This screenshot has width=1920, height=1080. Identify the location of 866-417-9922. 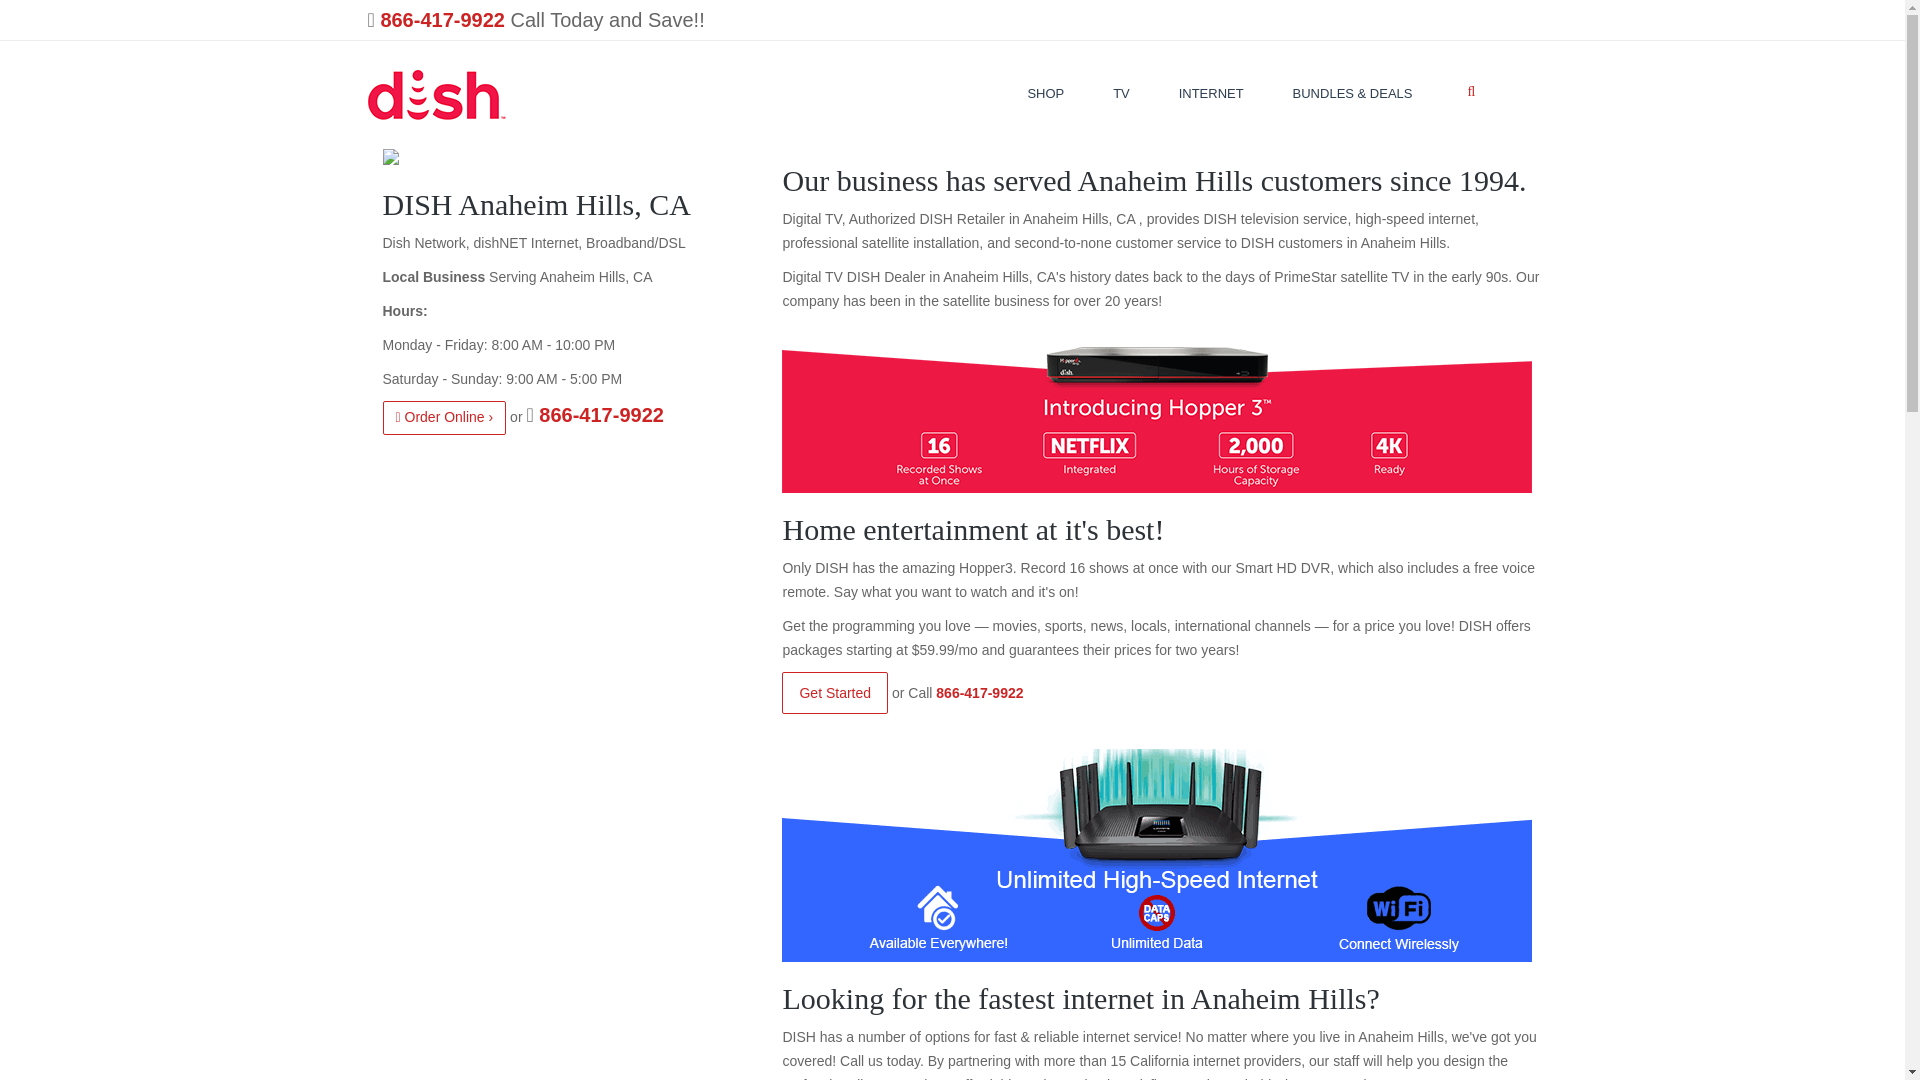
(980, 692).